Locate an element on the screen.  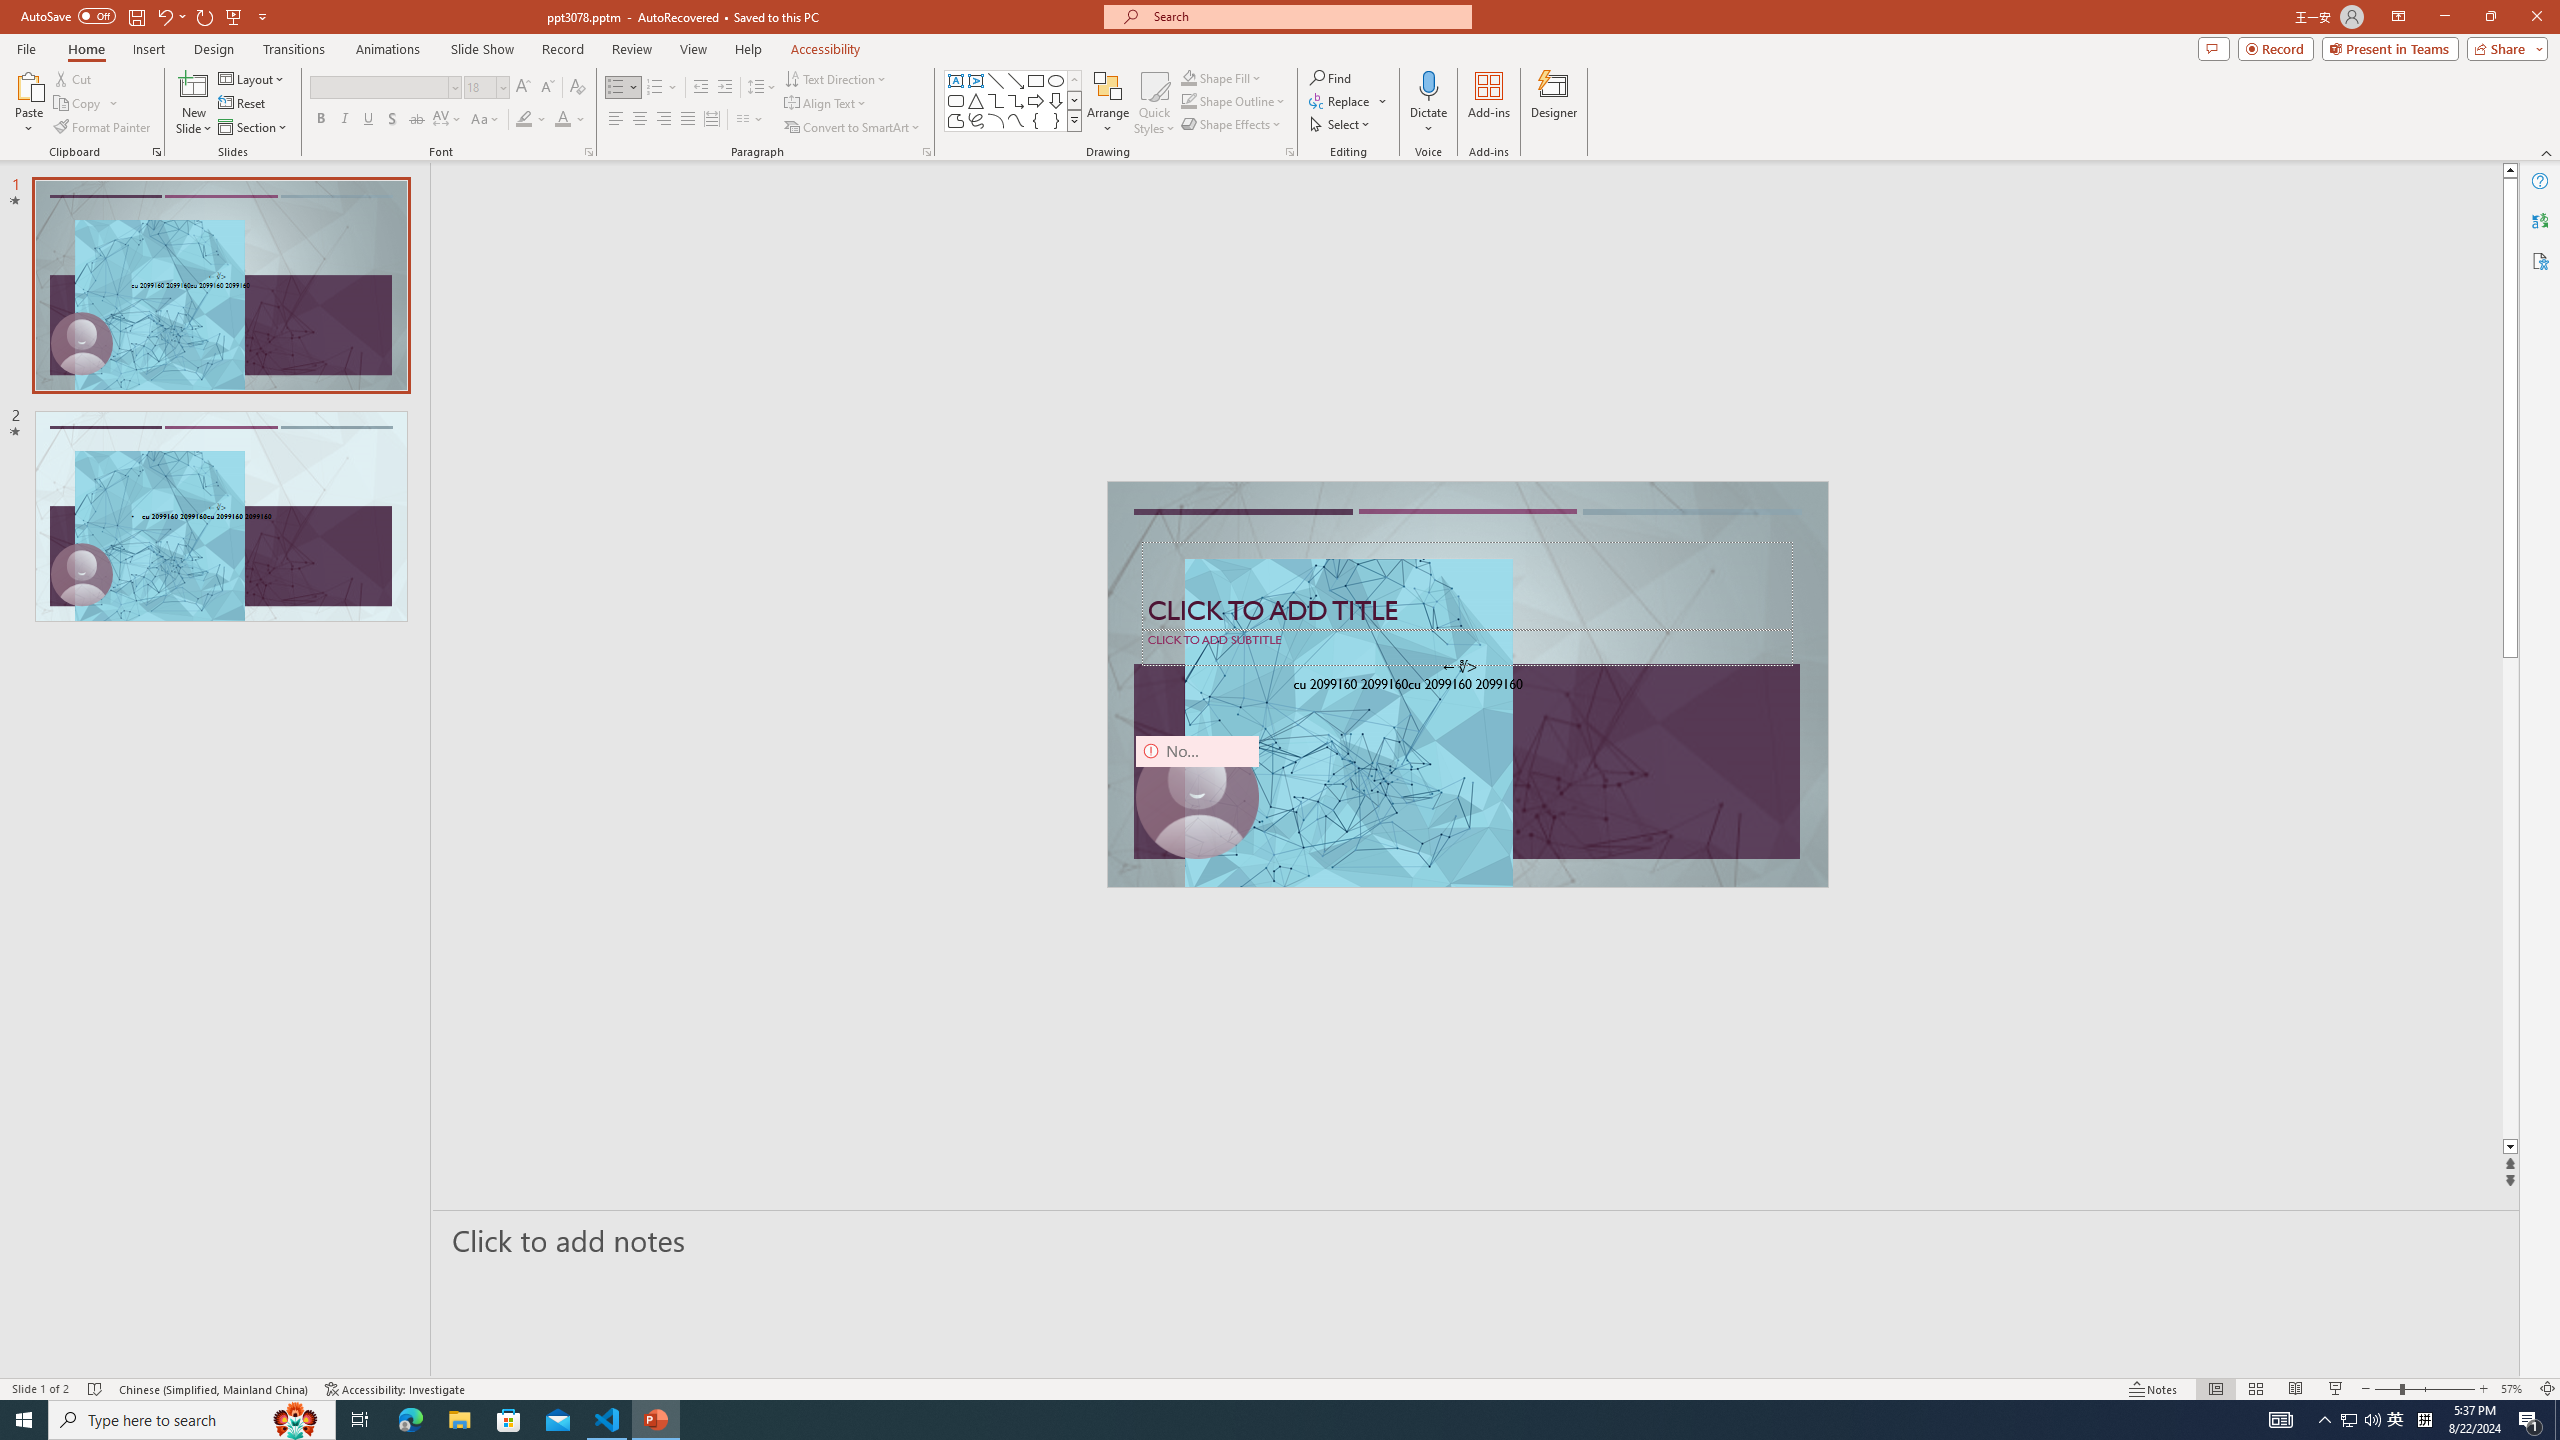
Center is located at coordinates (640, 120).